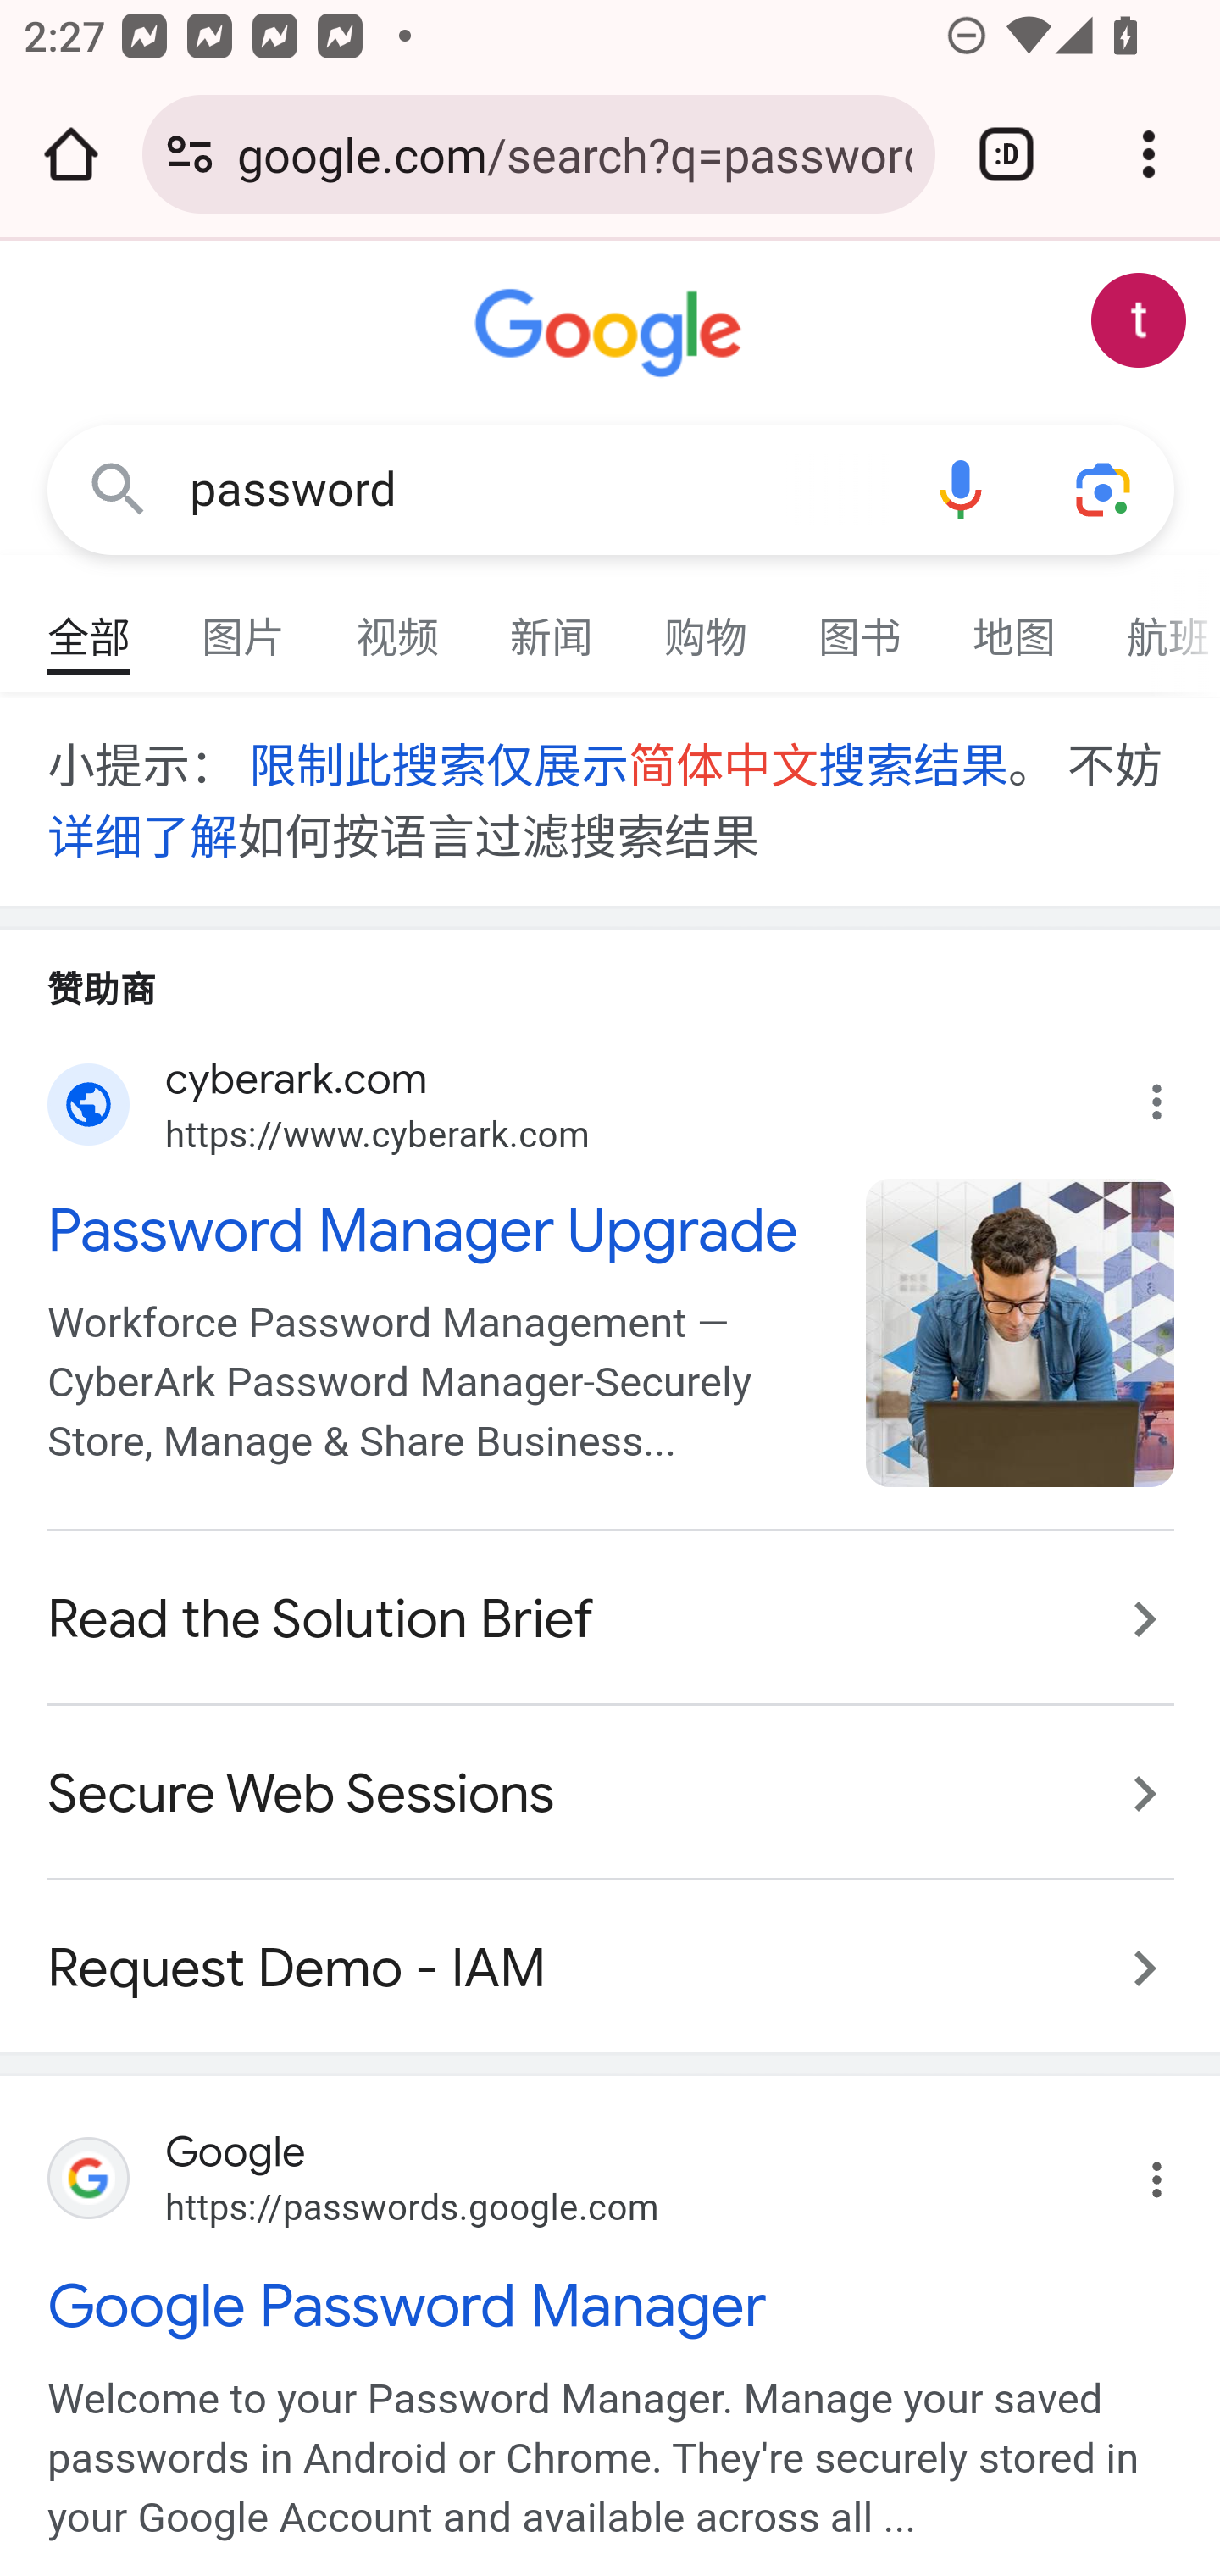 This screenshot has height=2576, width=1220. What do you see at coordinates (71, 154) in the screenshot?
I see `Open the home page` at bounding box center [71, 154].